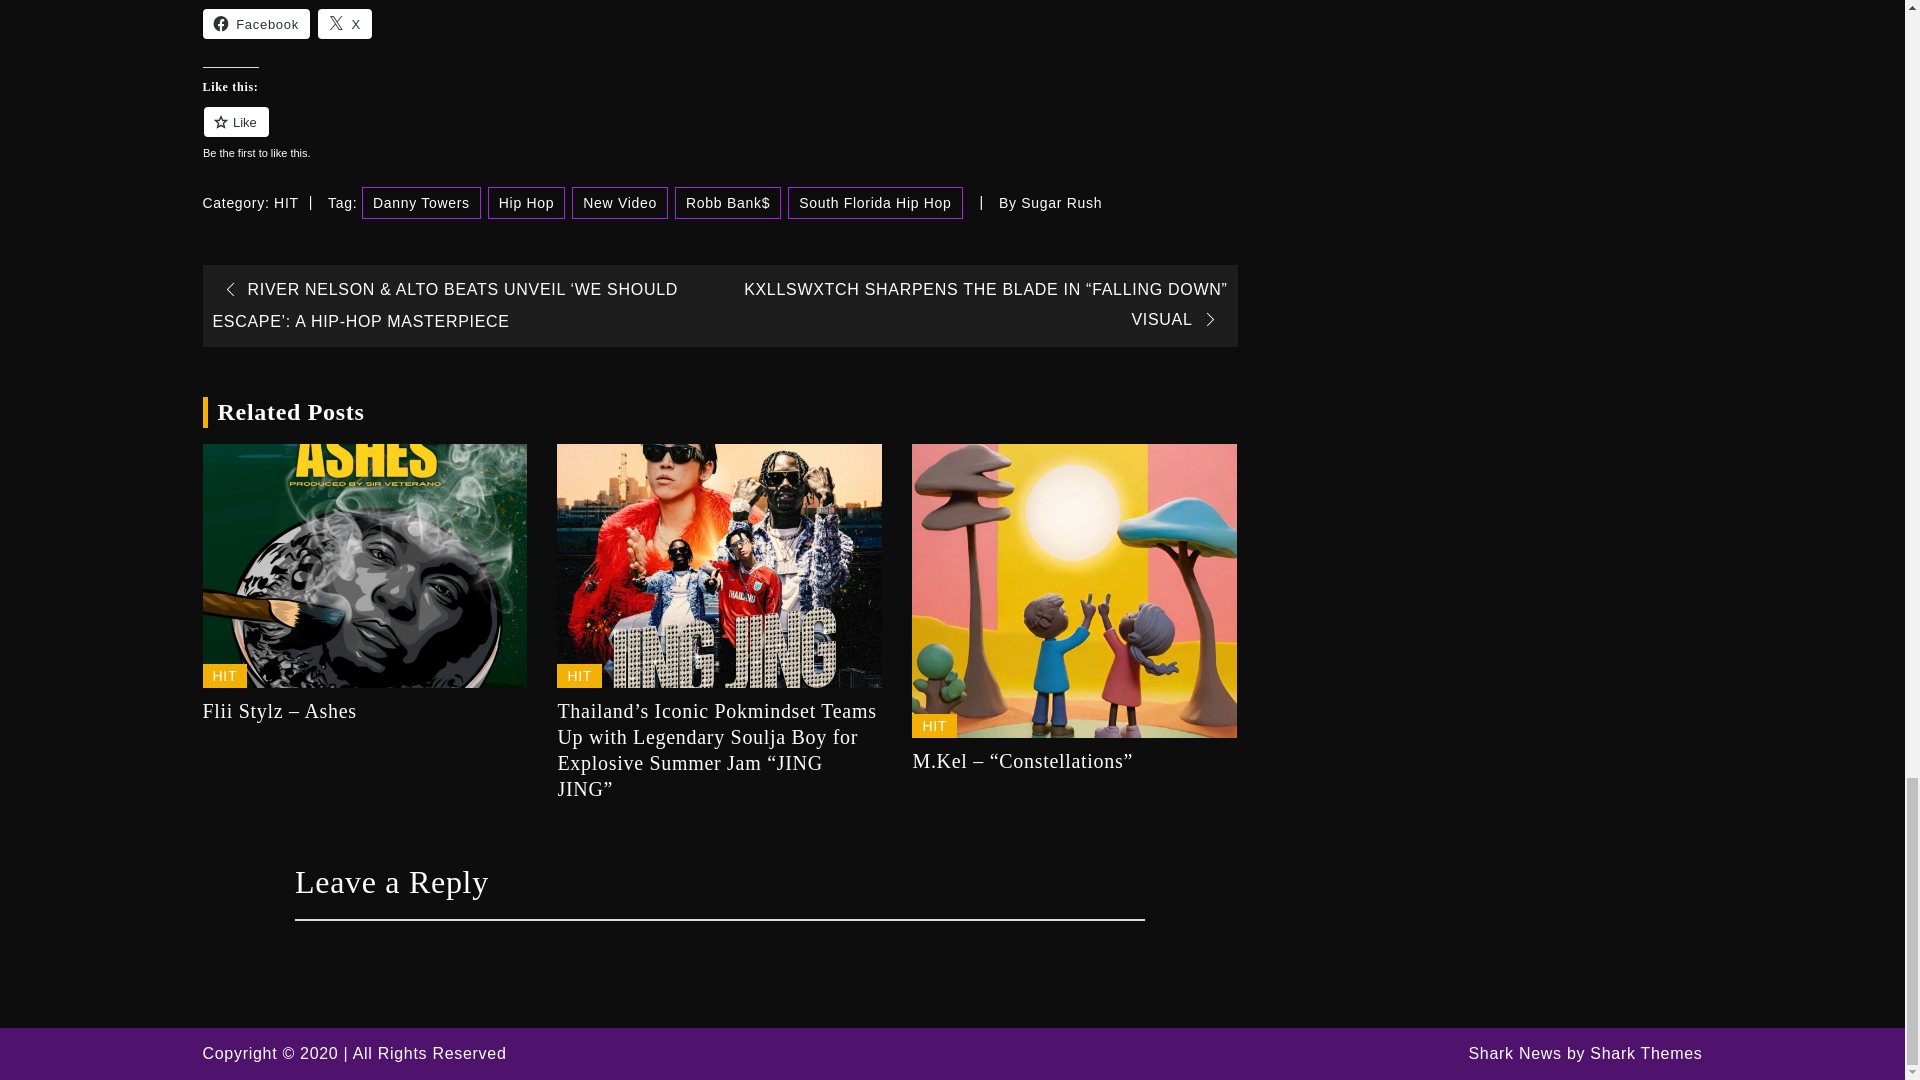  I want to click on New Video, so click(620, 202).